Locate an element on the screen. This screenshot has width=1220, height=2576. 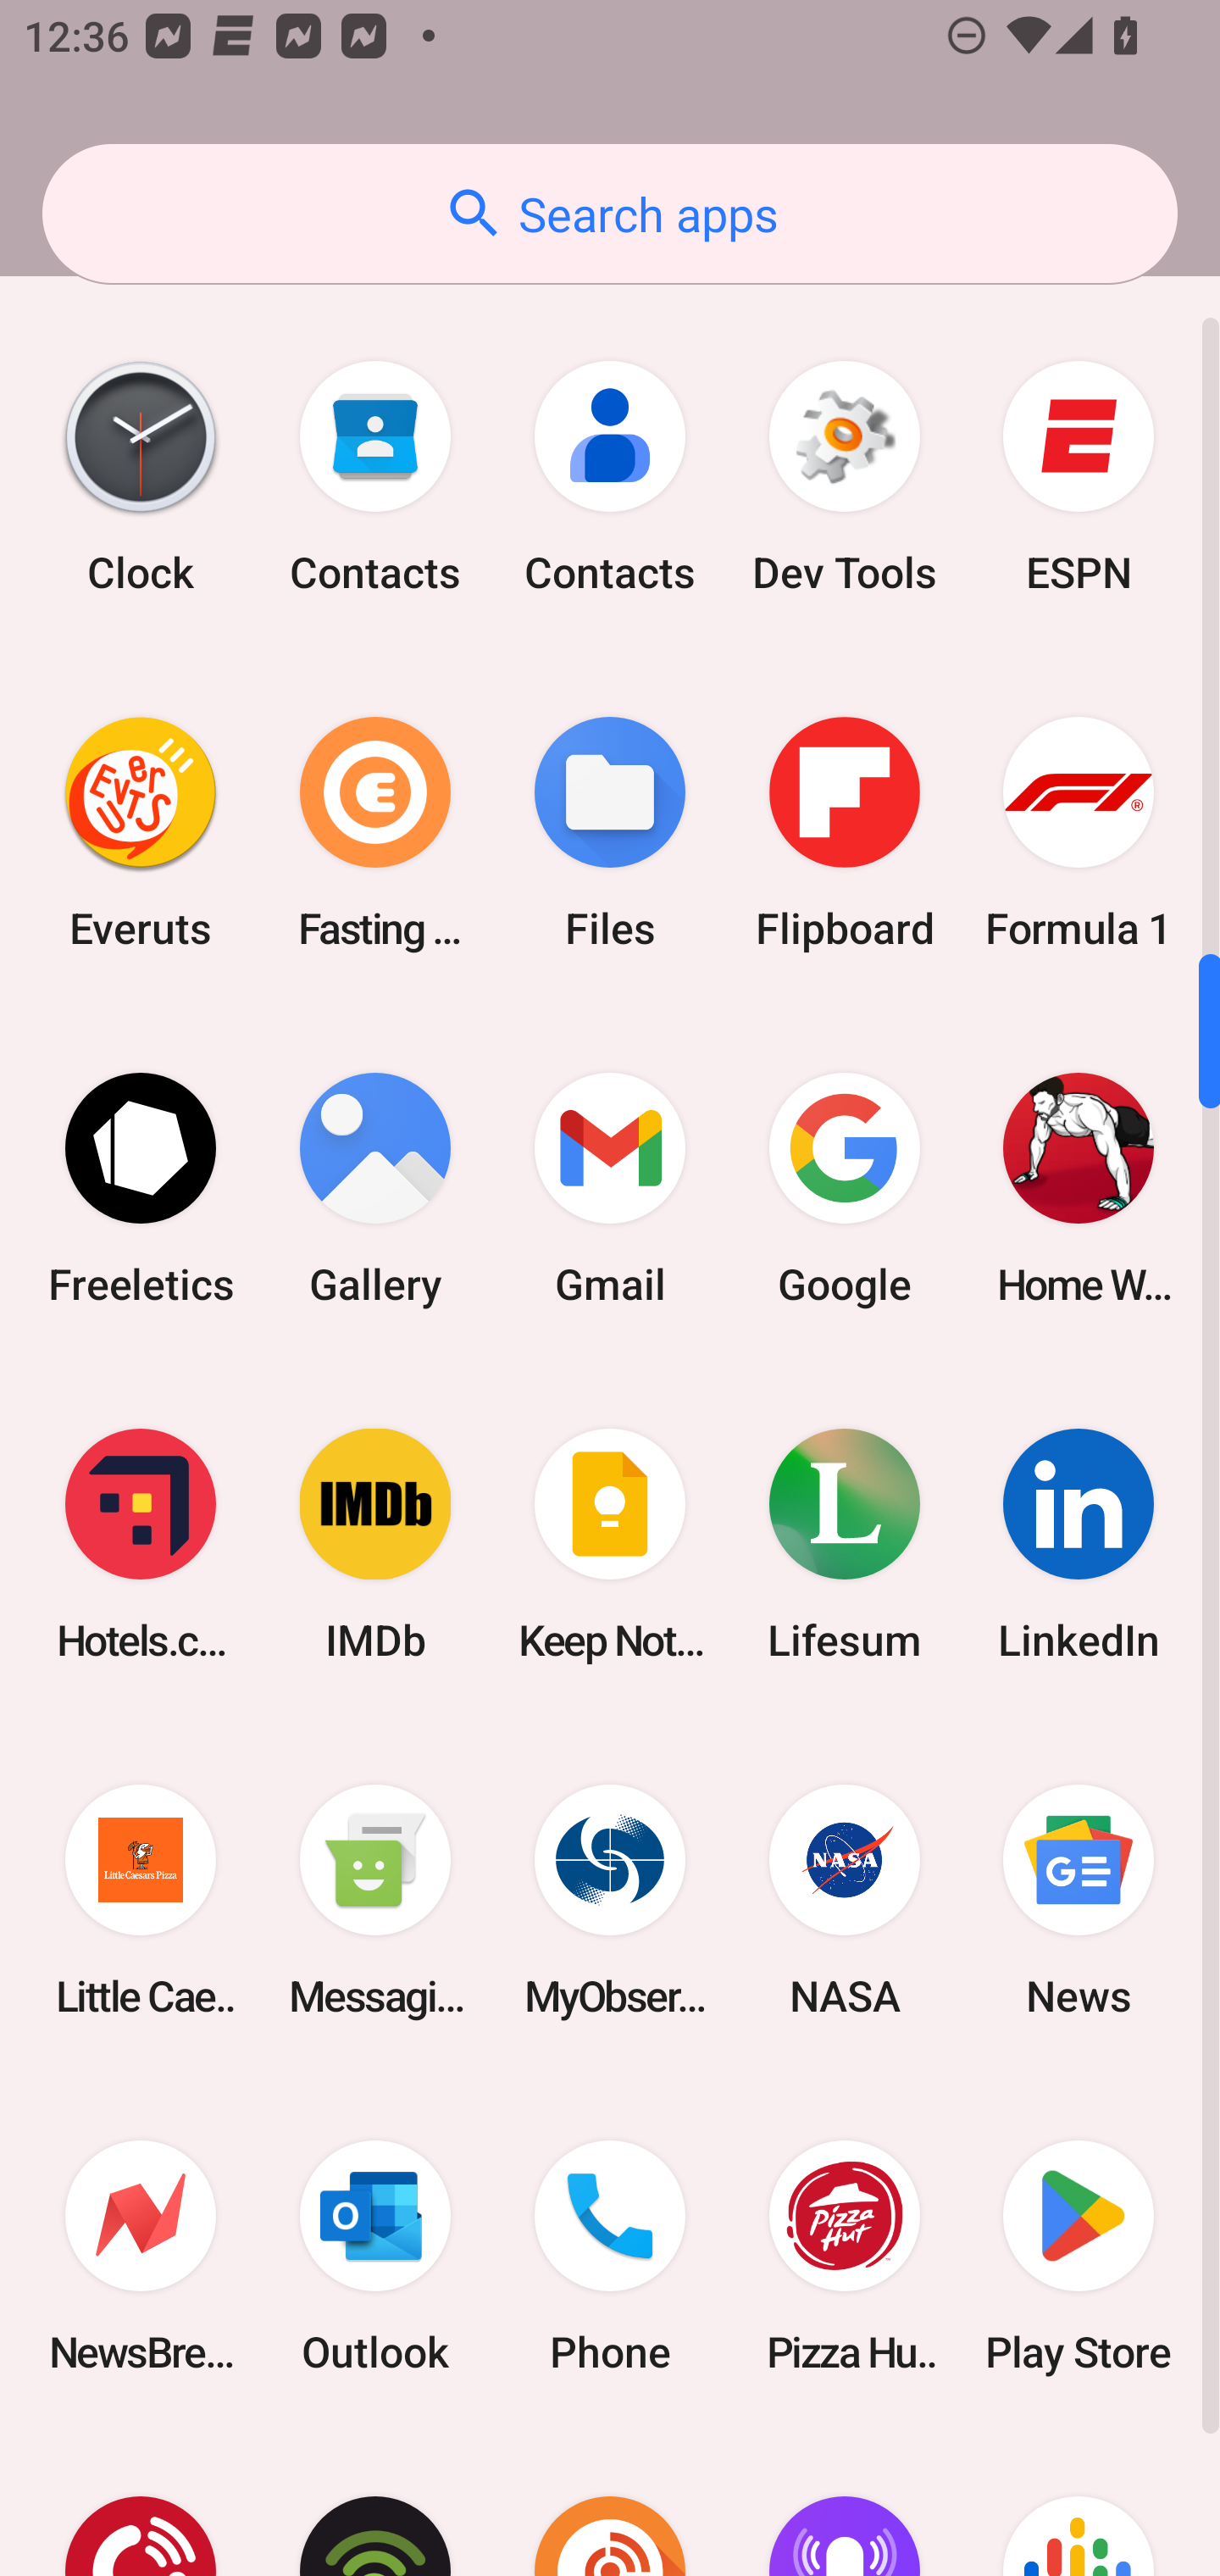
Contacts is located at coordinates (375, 476).